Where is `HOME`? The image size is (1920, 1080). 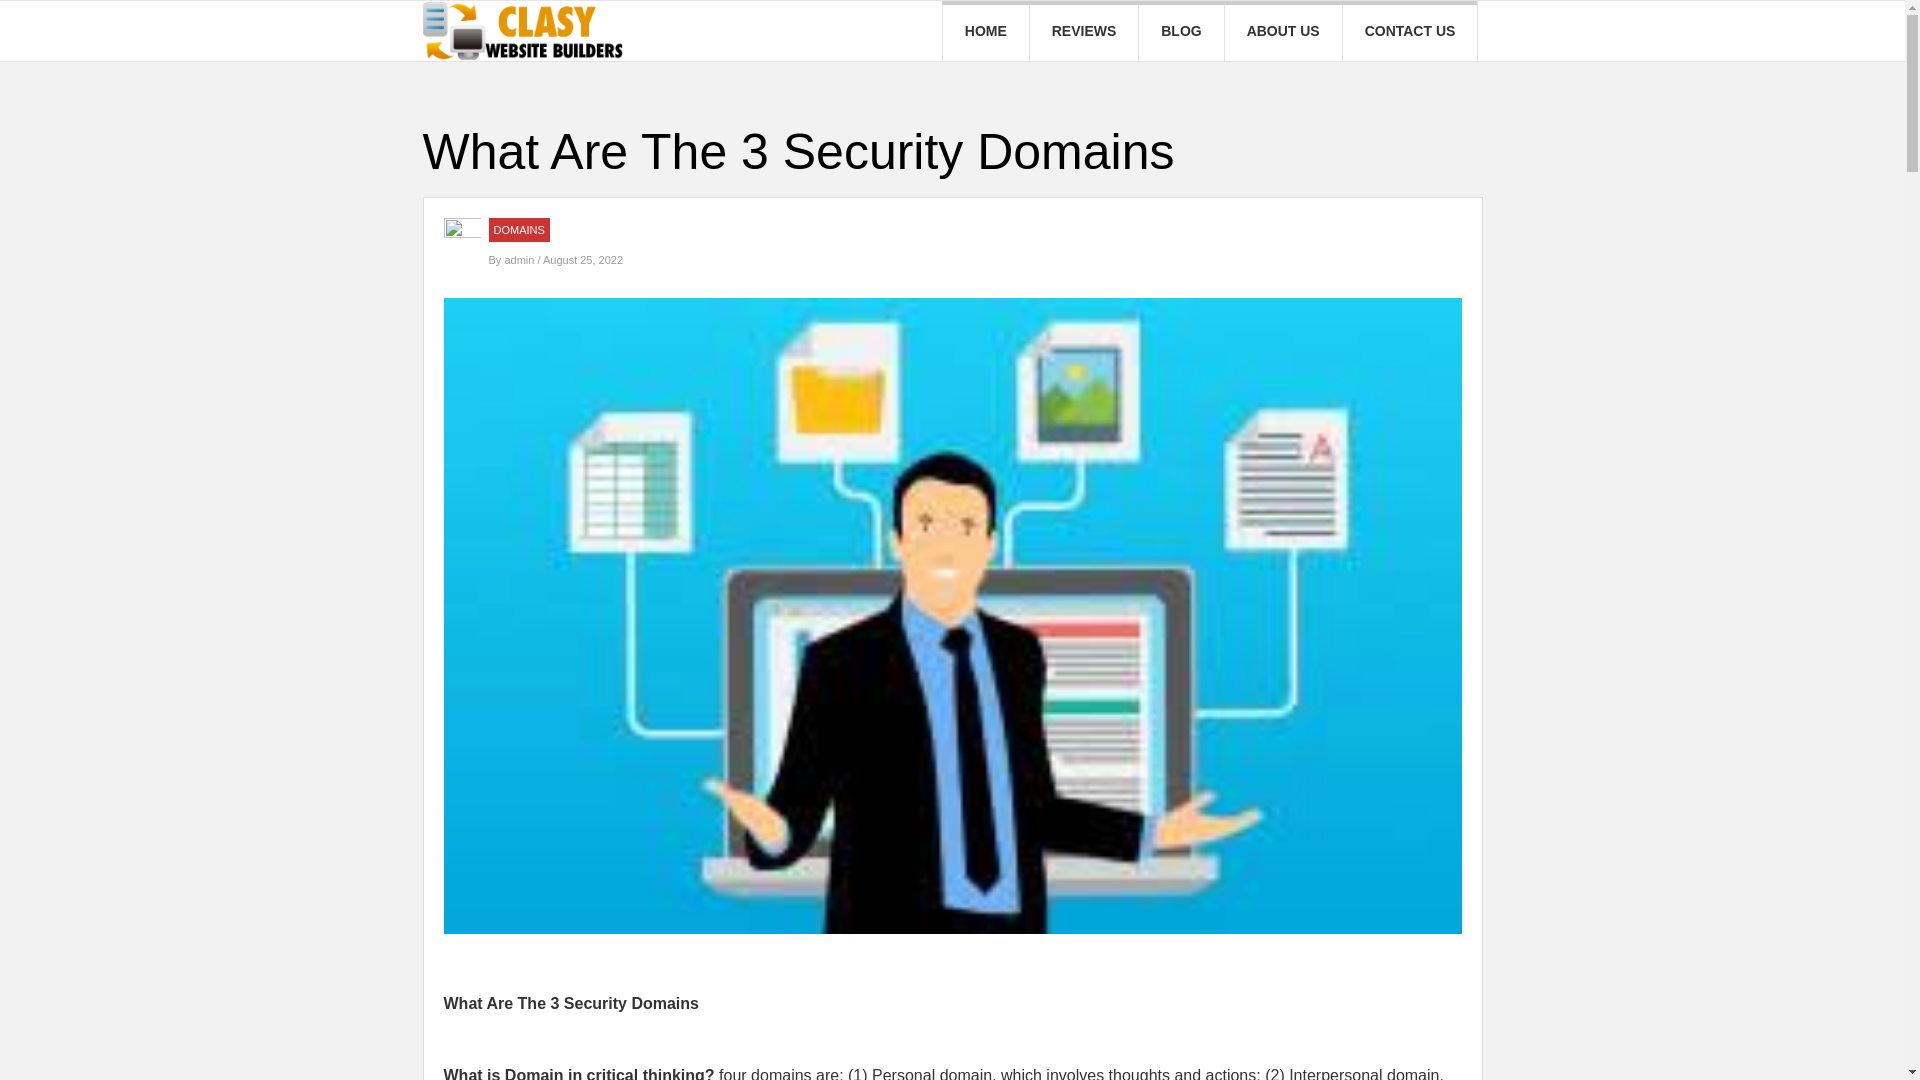
HOME is located at coordinates (986, 30).